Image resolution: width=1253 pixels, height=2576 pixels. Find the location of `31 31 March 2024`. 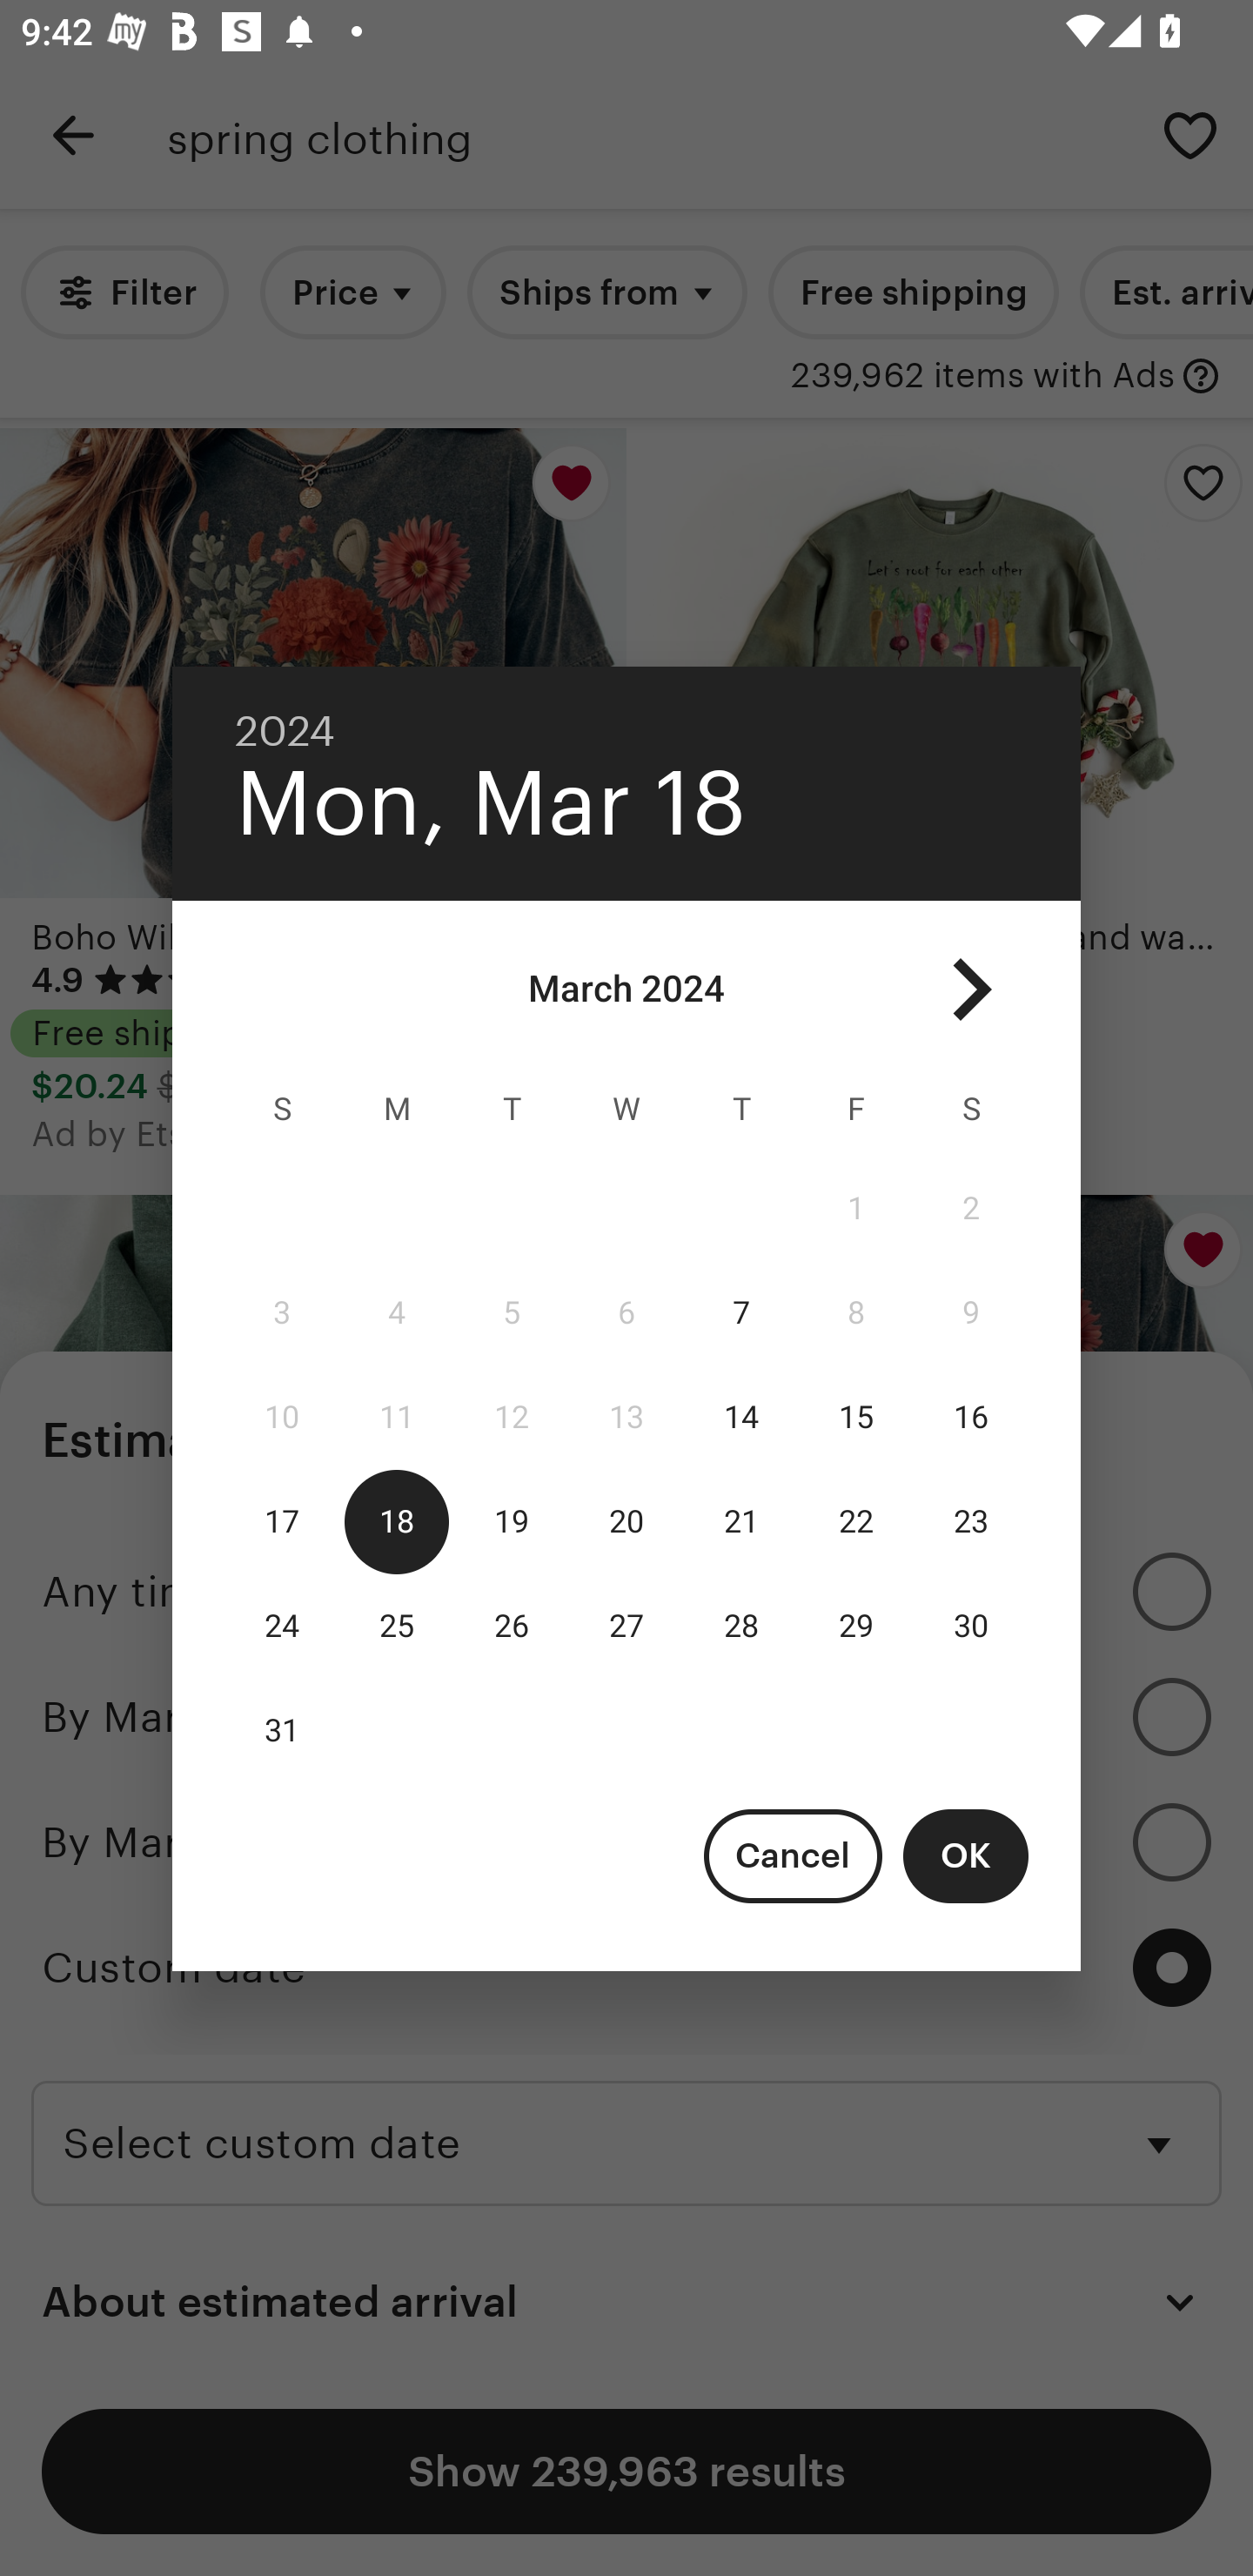

31 31 March 2024 is located at coordinates (282, 1730).